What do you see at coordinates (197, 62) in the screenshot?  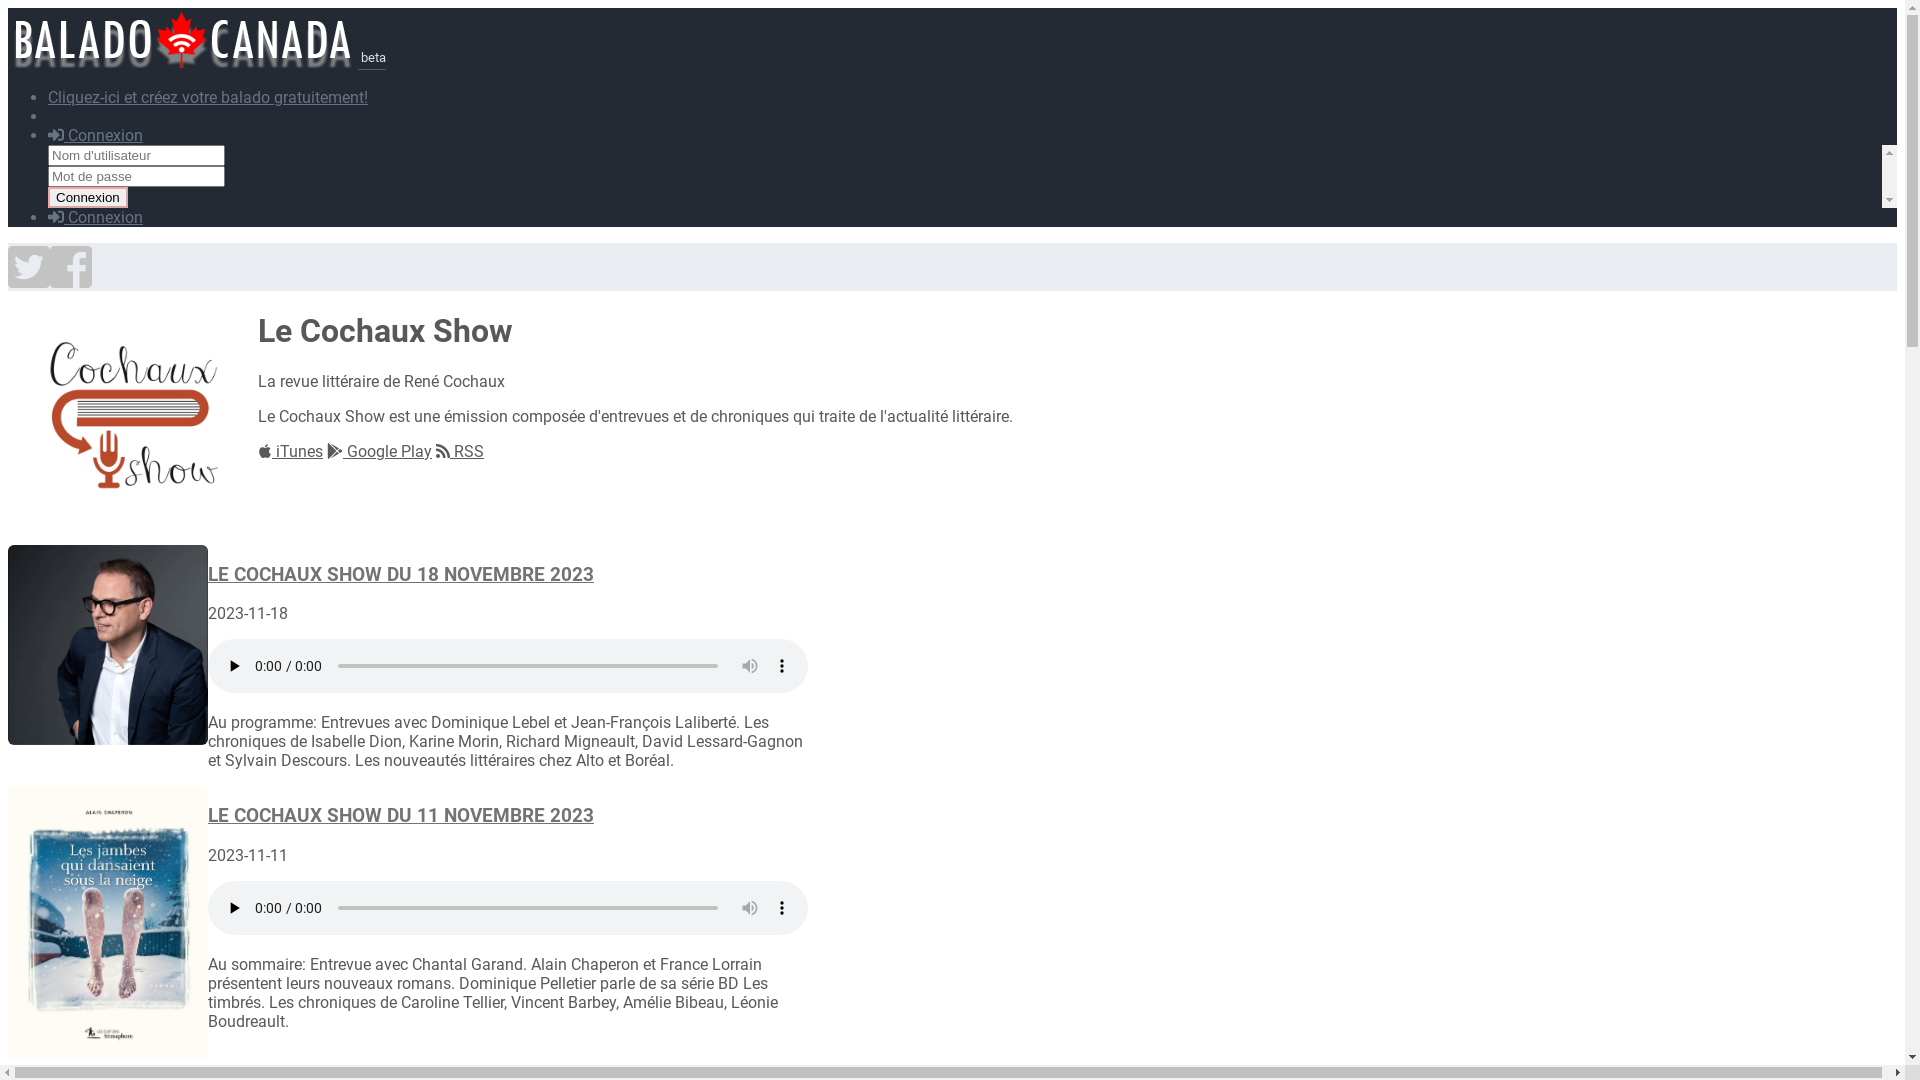 I see `beta` at bounding box center [197, 62].